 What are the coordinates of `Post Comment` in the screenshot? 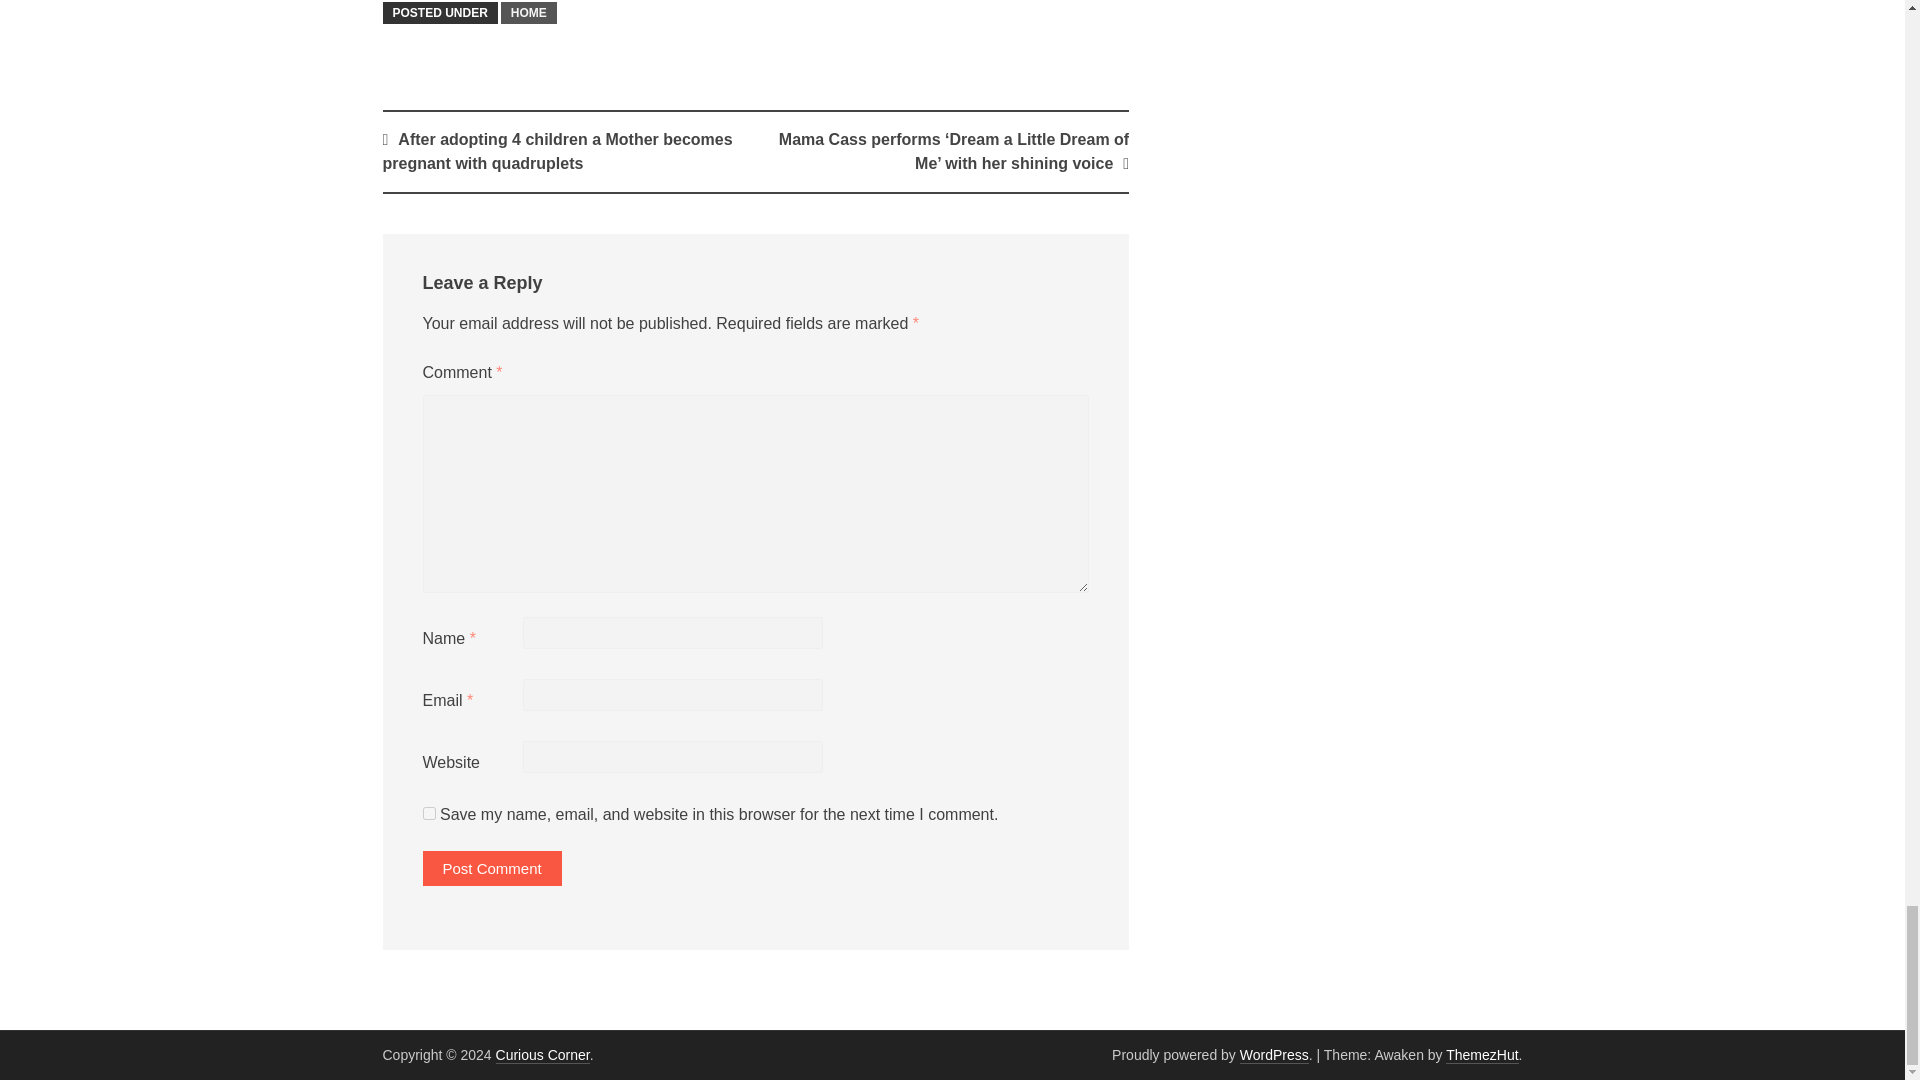 It's located at (491, 868).